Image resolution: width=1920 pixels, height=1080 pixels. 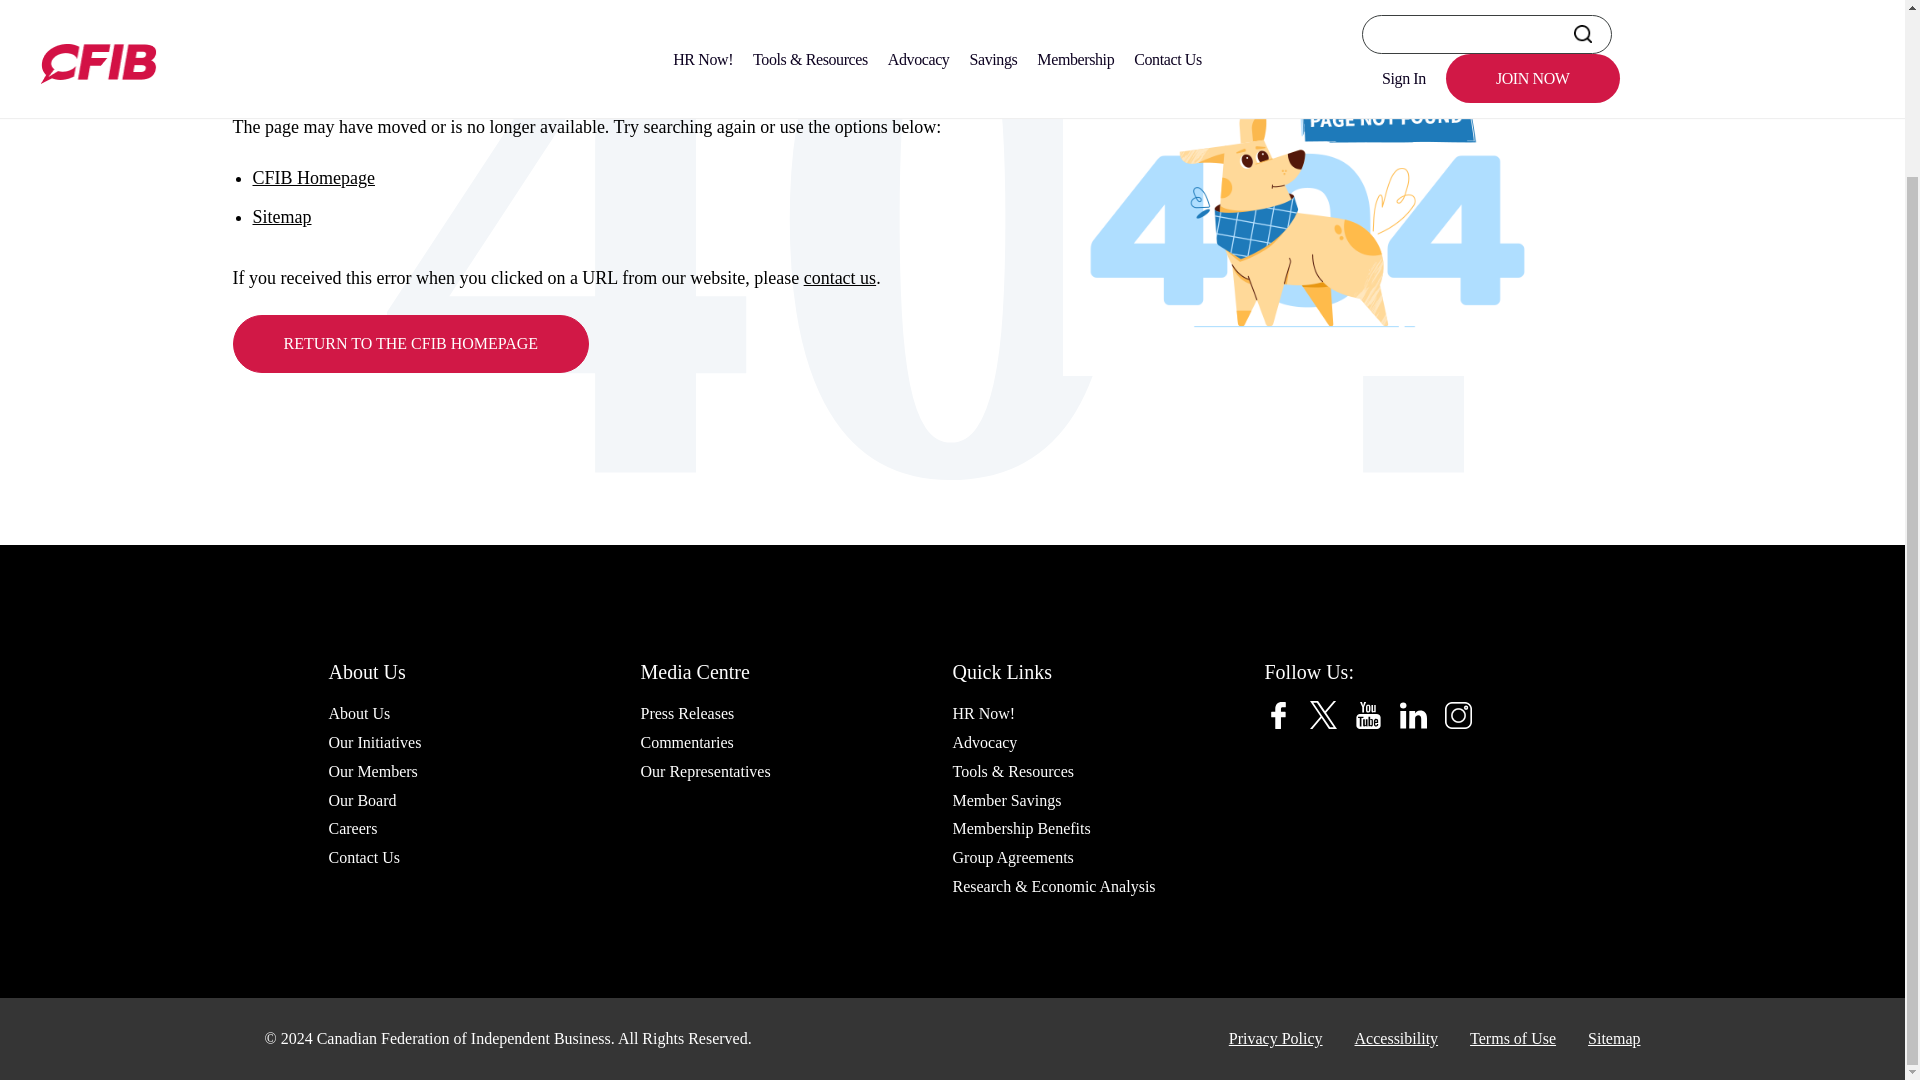 What do you see at coordinates (686, 712) in the screenshot?
I see `Press Releases` at bounding box center [686, 712].